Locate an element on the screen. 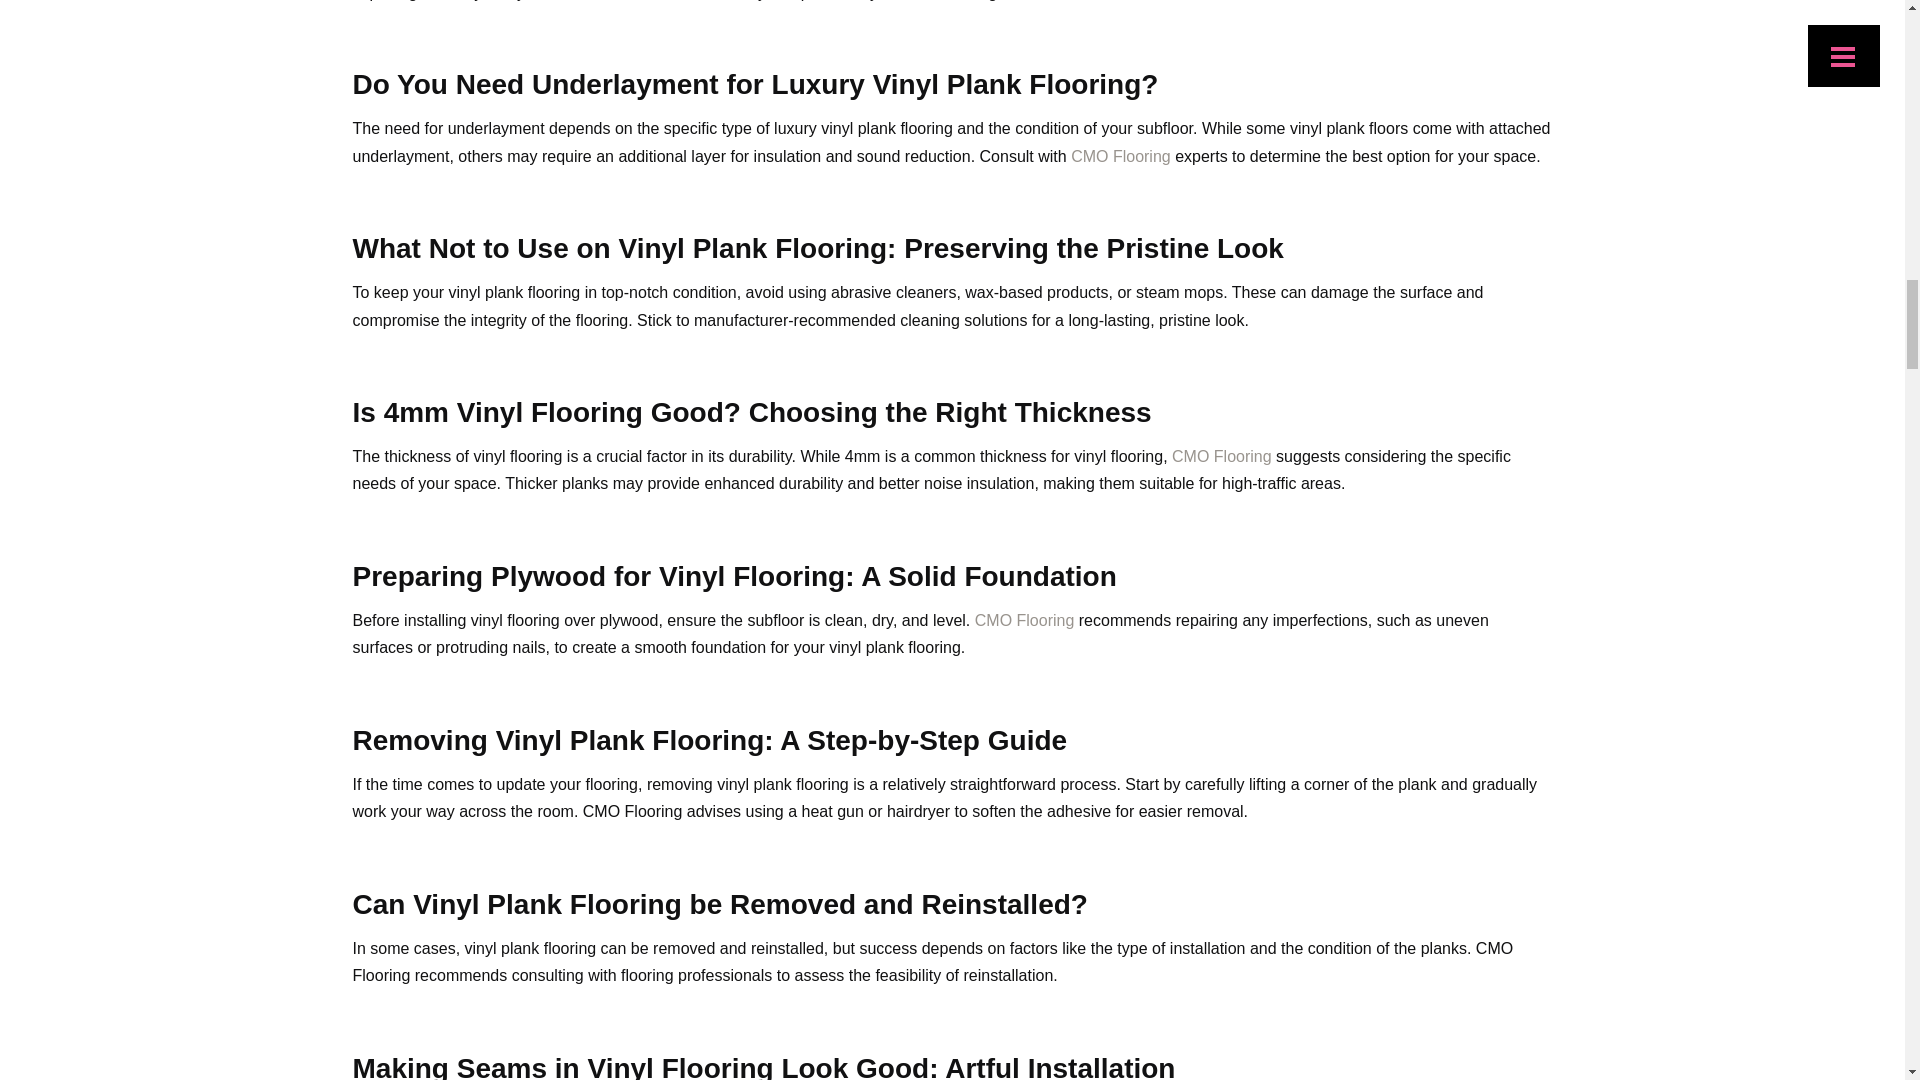 The height and width of the screenshot is (1080, 1920). CMO Flooring is located at coordinates (1221, 456).